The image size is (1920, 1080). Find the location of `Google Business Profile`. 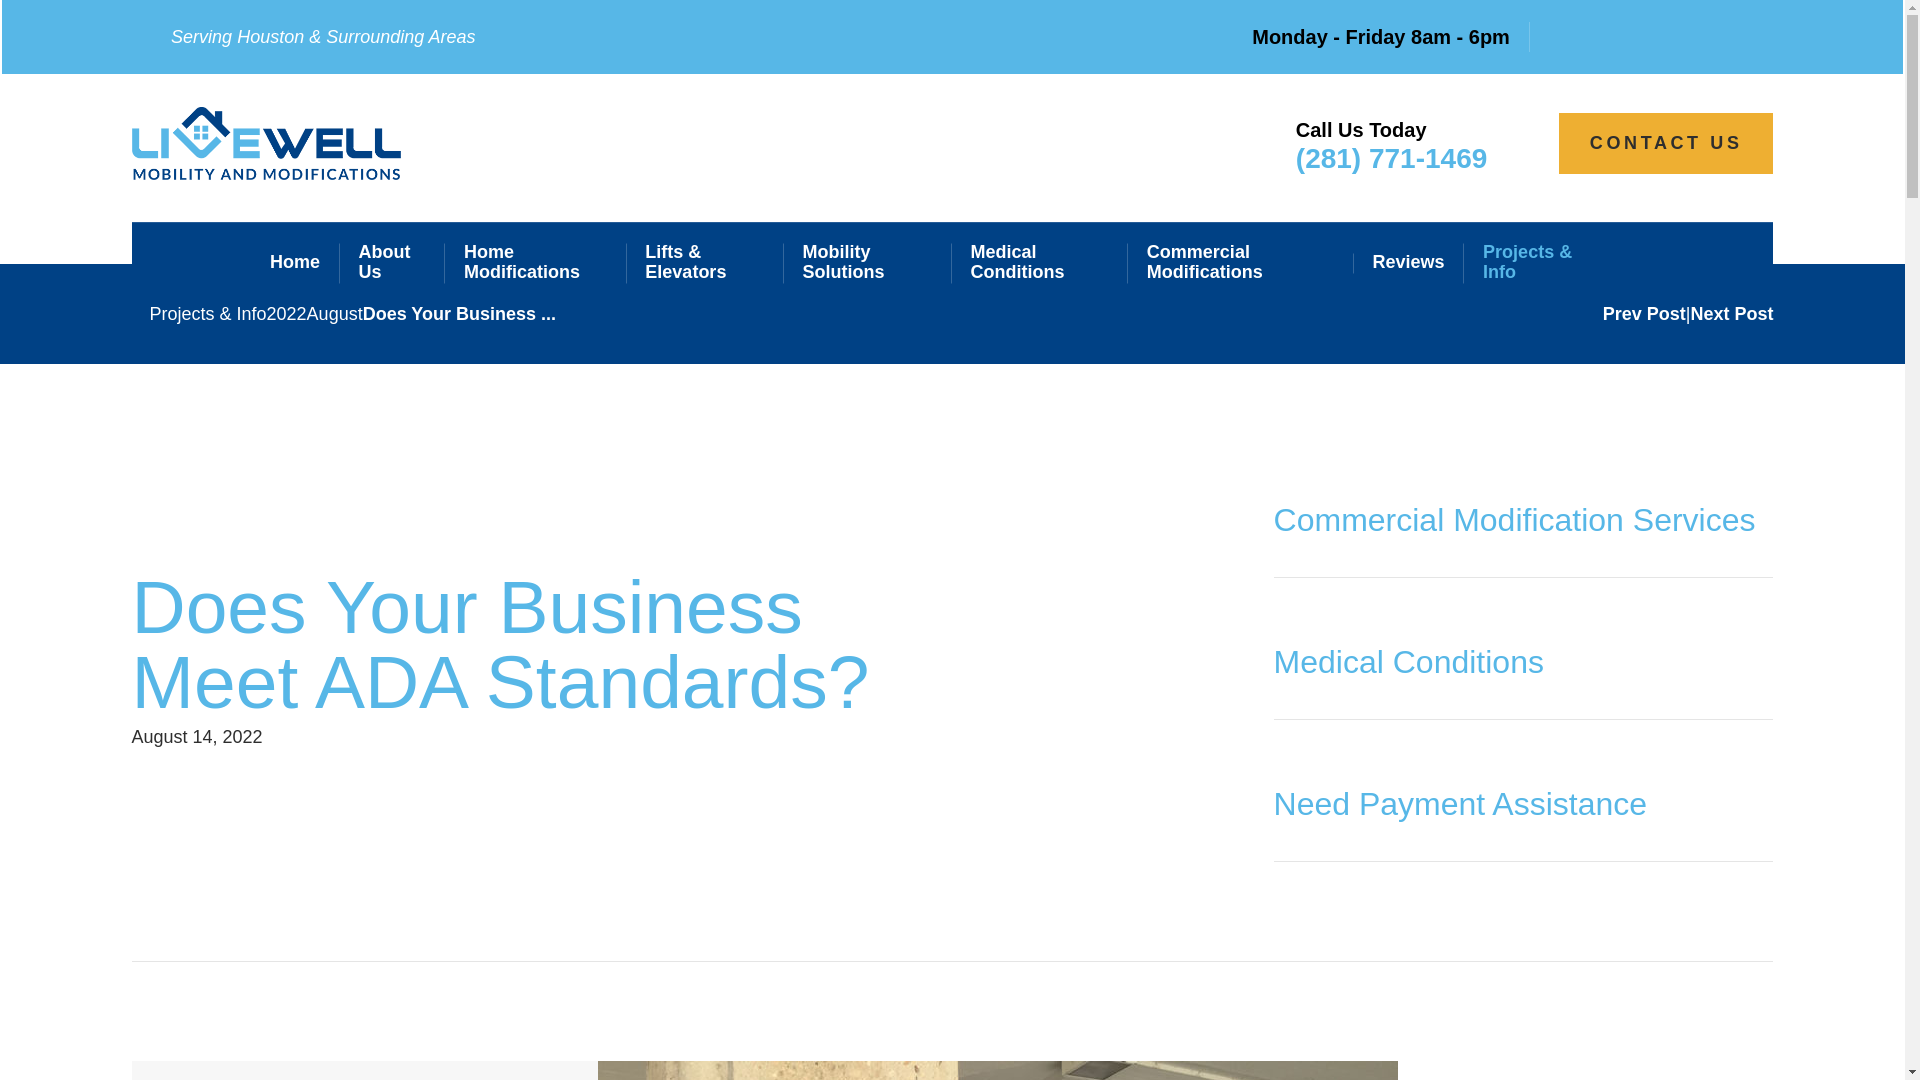

Google Business Profile is located at coordinates (1748, 37).